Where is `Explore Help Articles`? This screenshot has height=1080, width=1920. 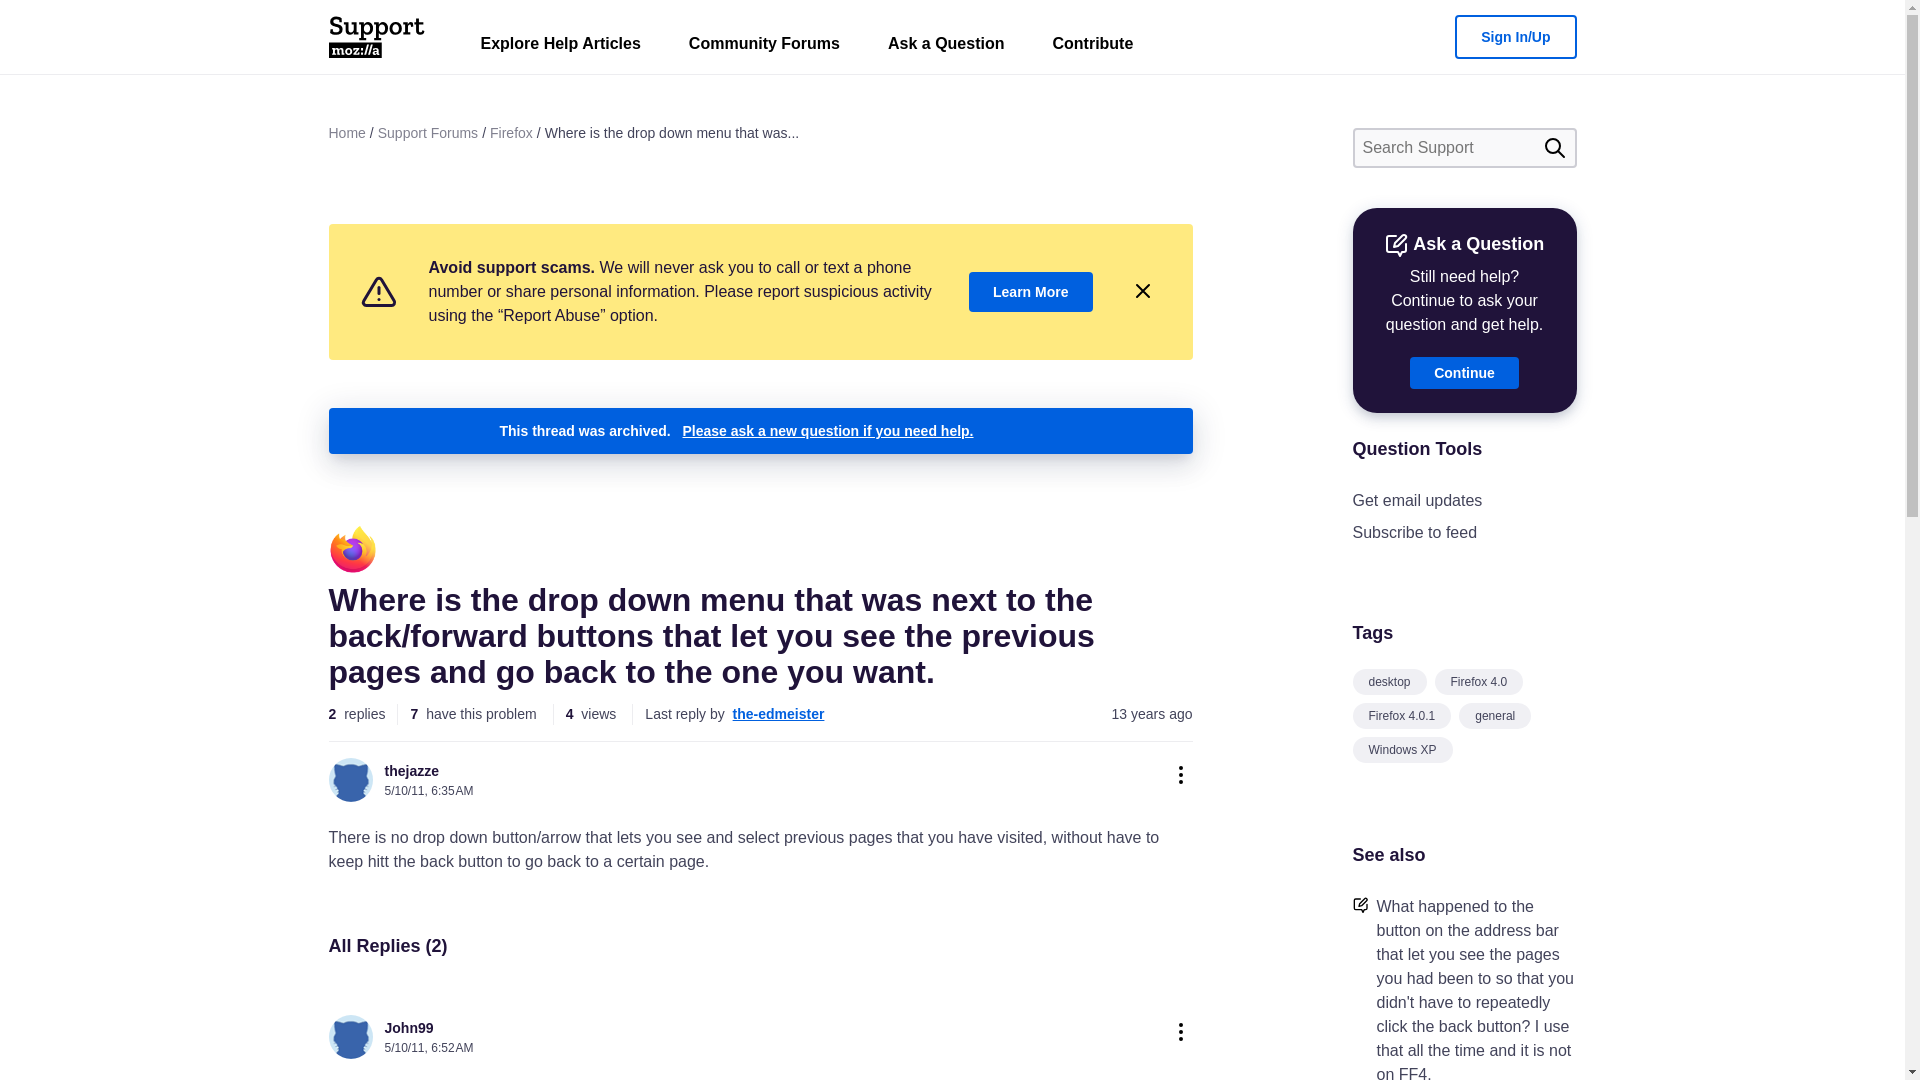
Explore Help Articles is located at coordinates (560, 48).